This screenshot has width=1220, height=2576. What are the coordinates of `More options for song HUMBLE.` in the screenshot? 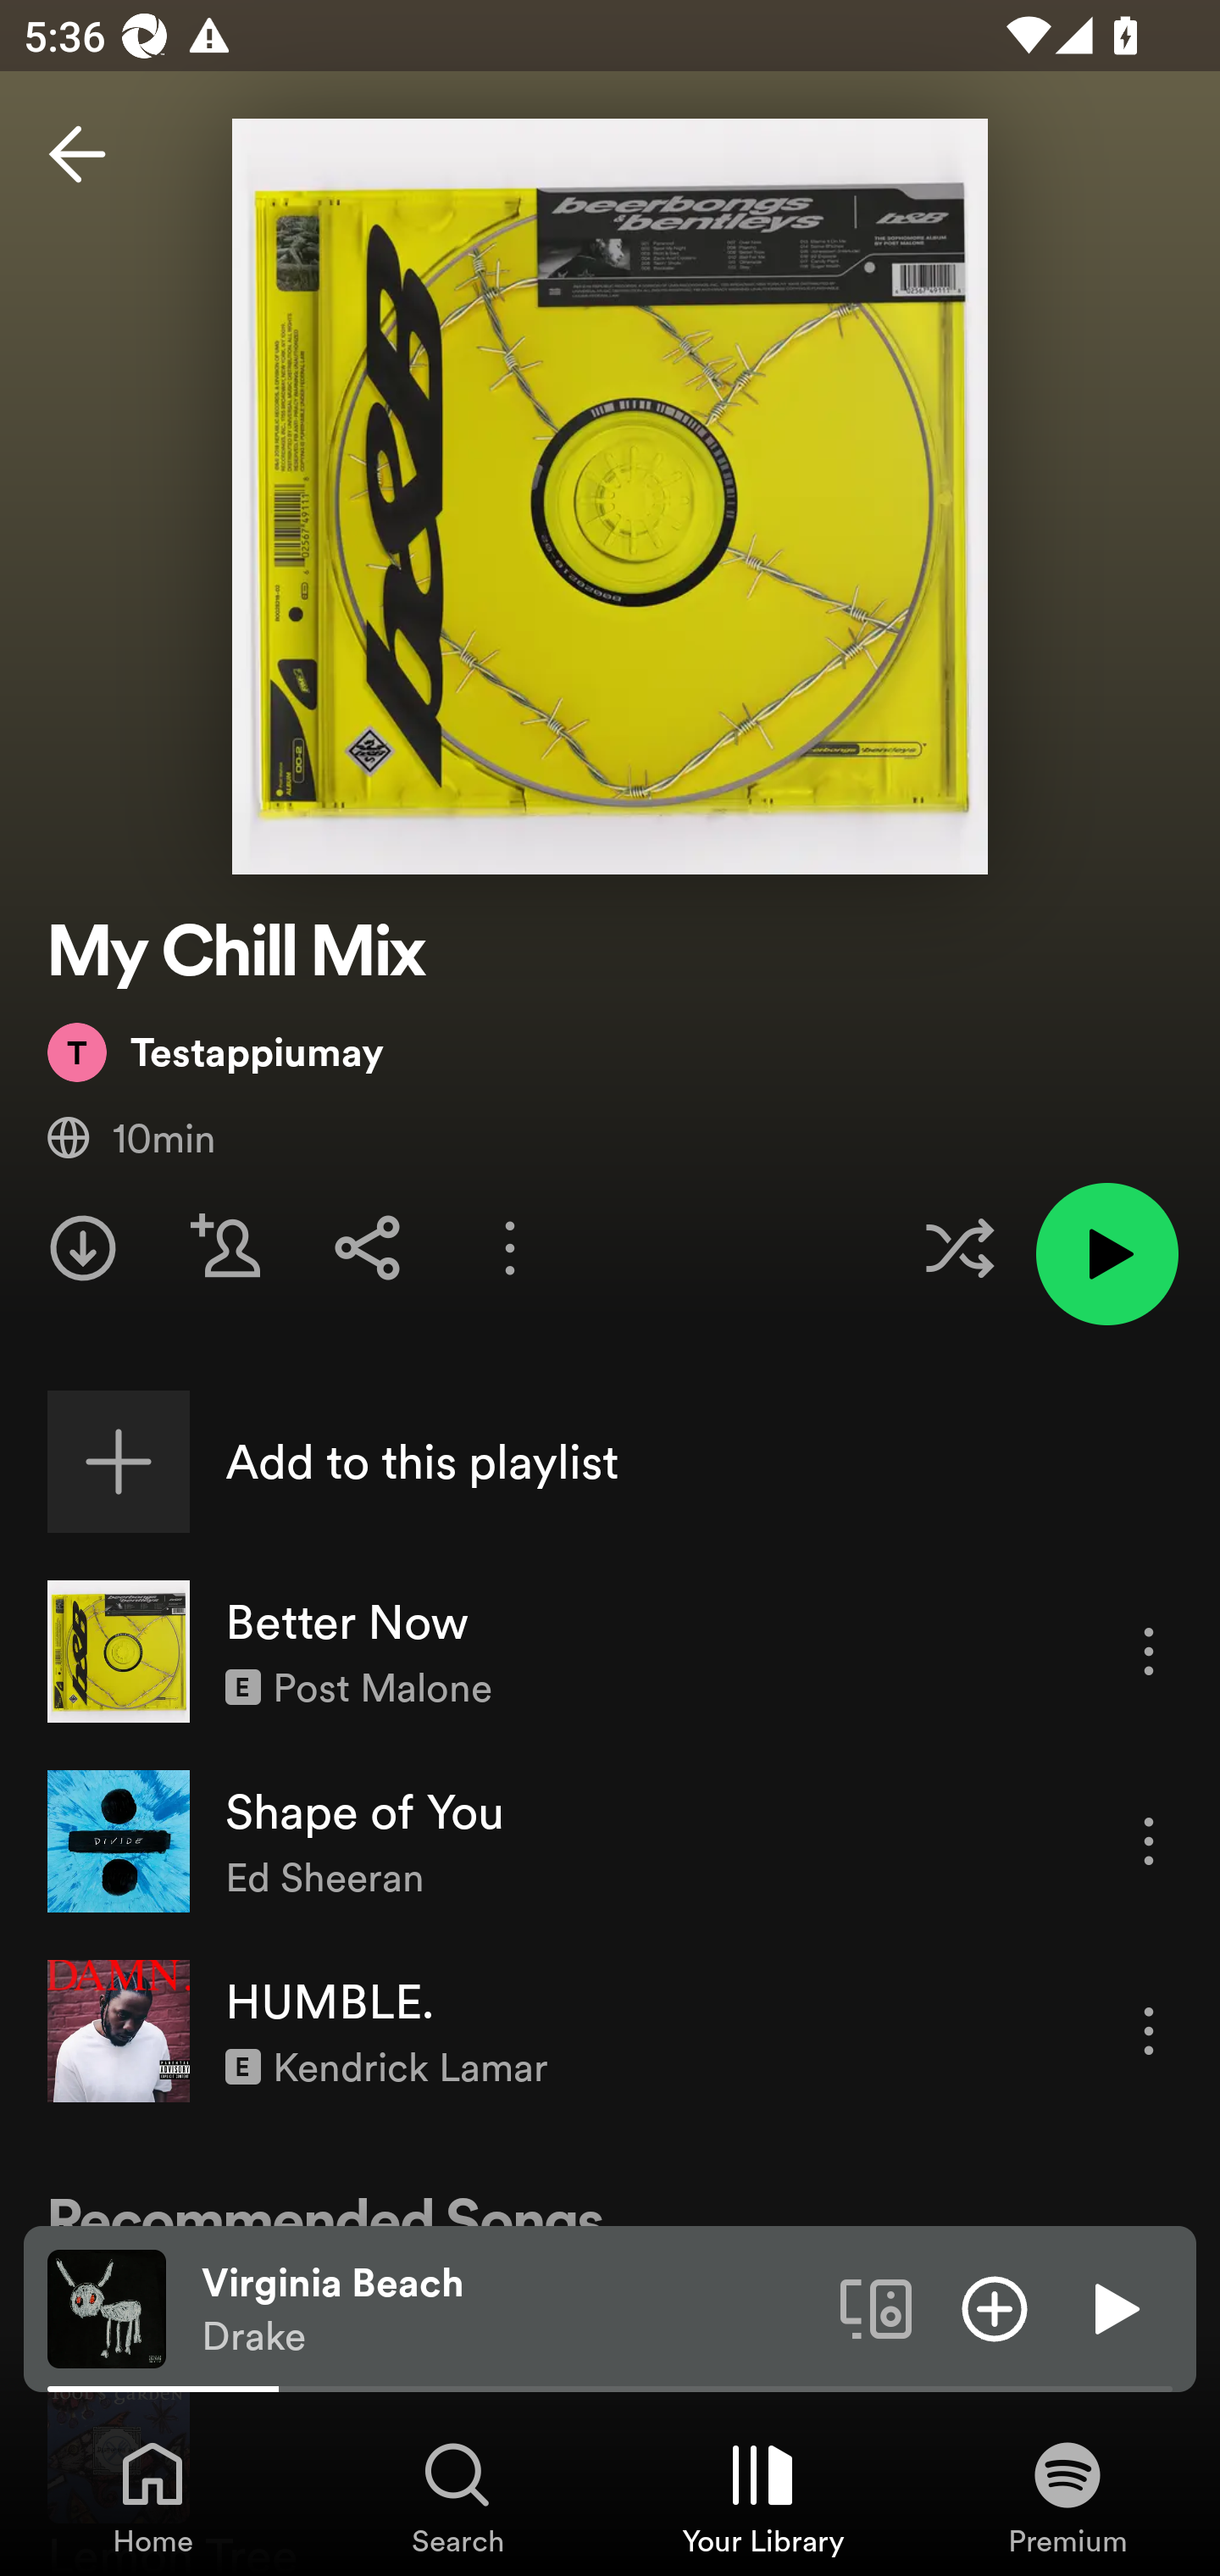 It's located at (1149, 2030).